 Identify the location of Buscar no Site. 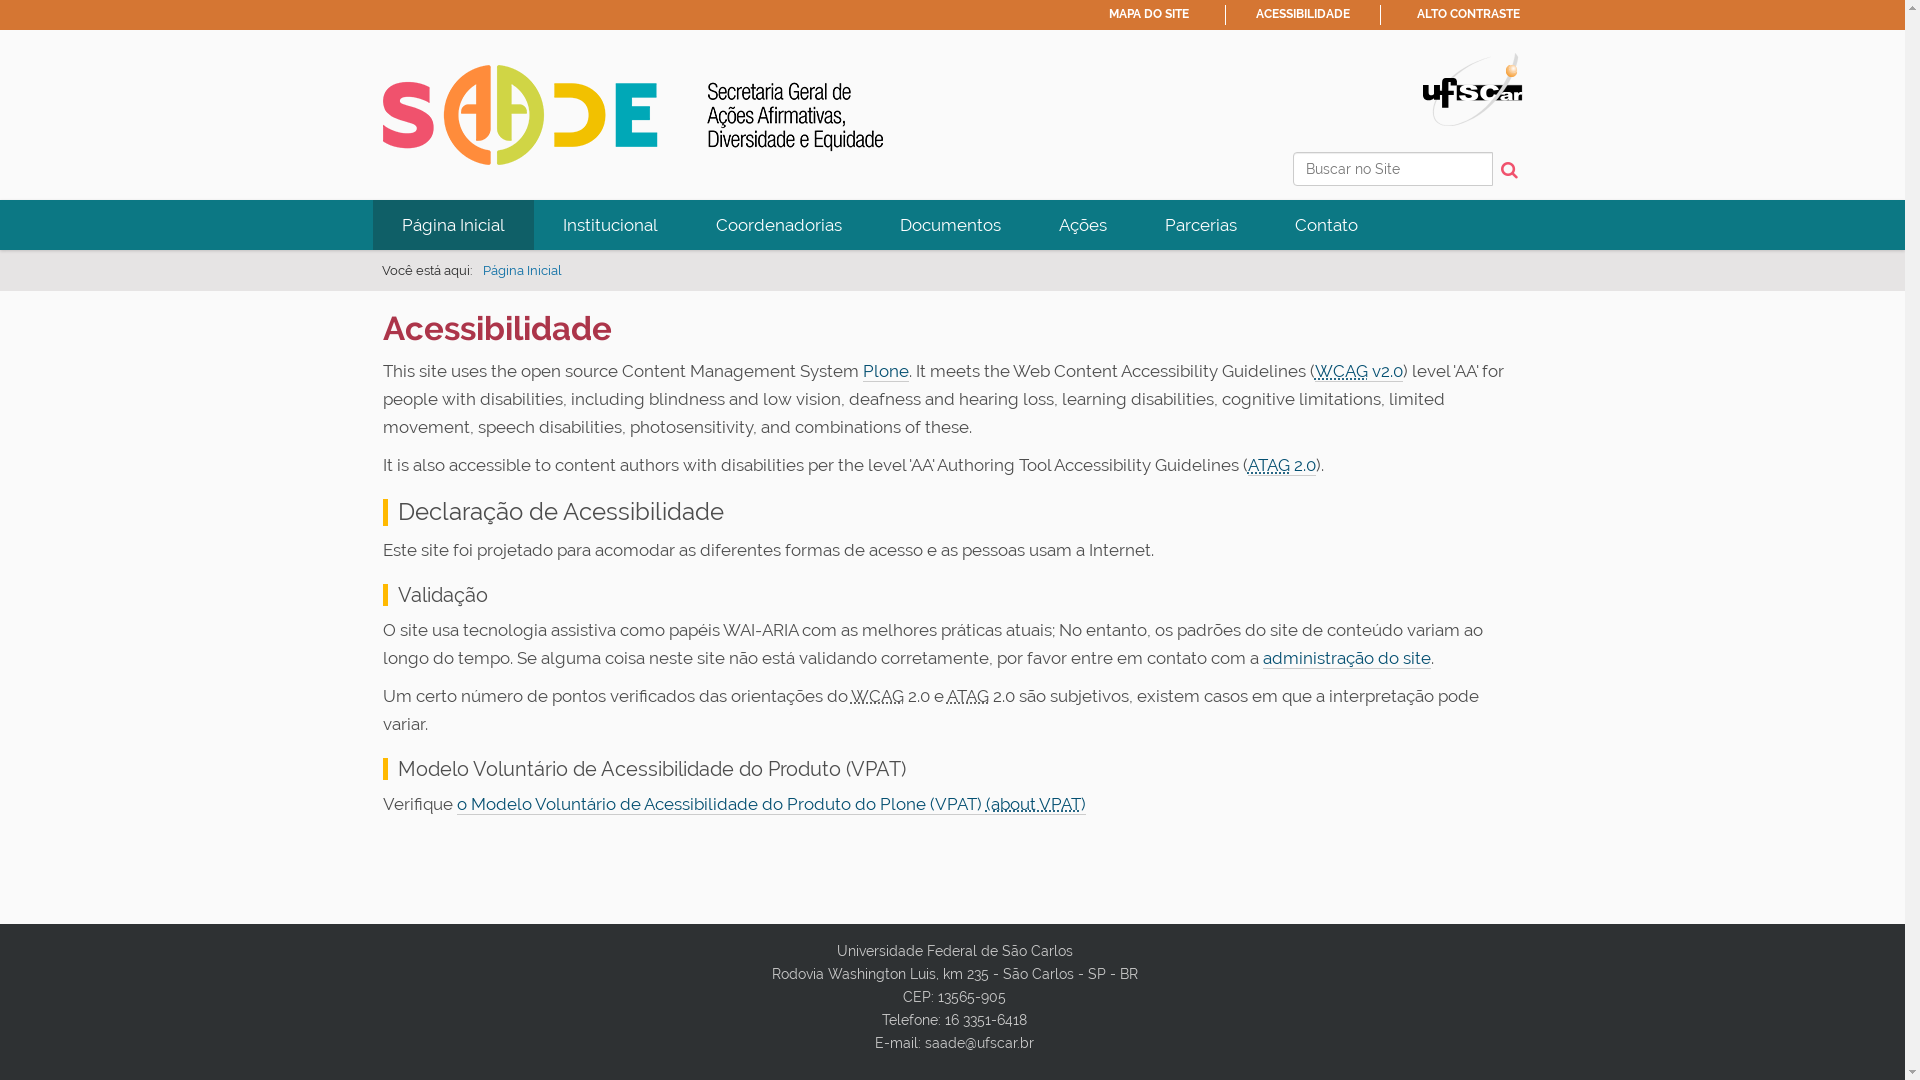
(1392, 169).